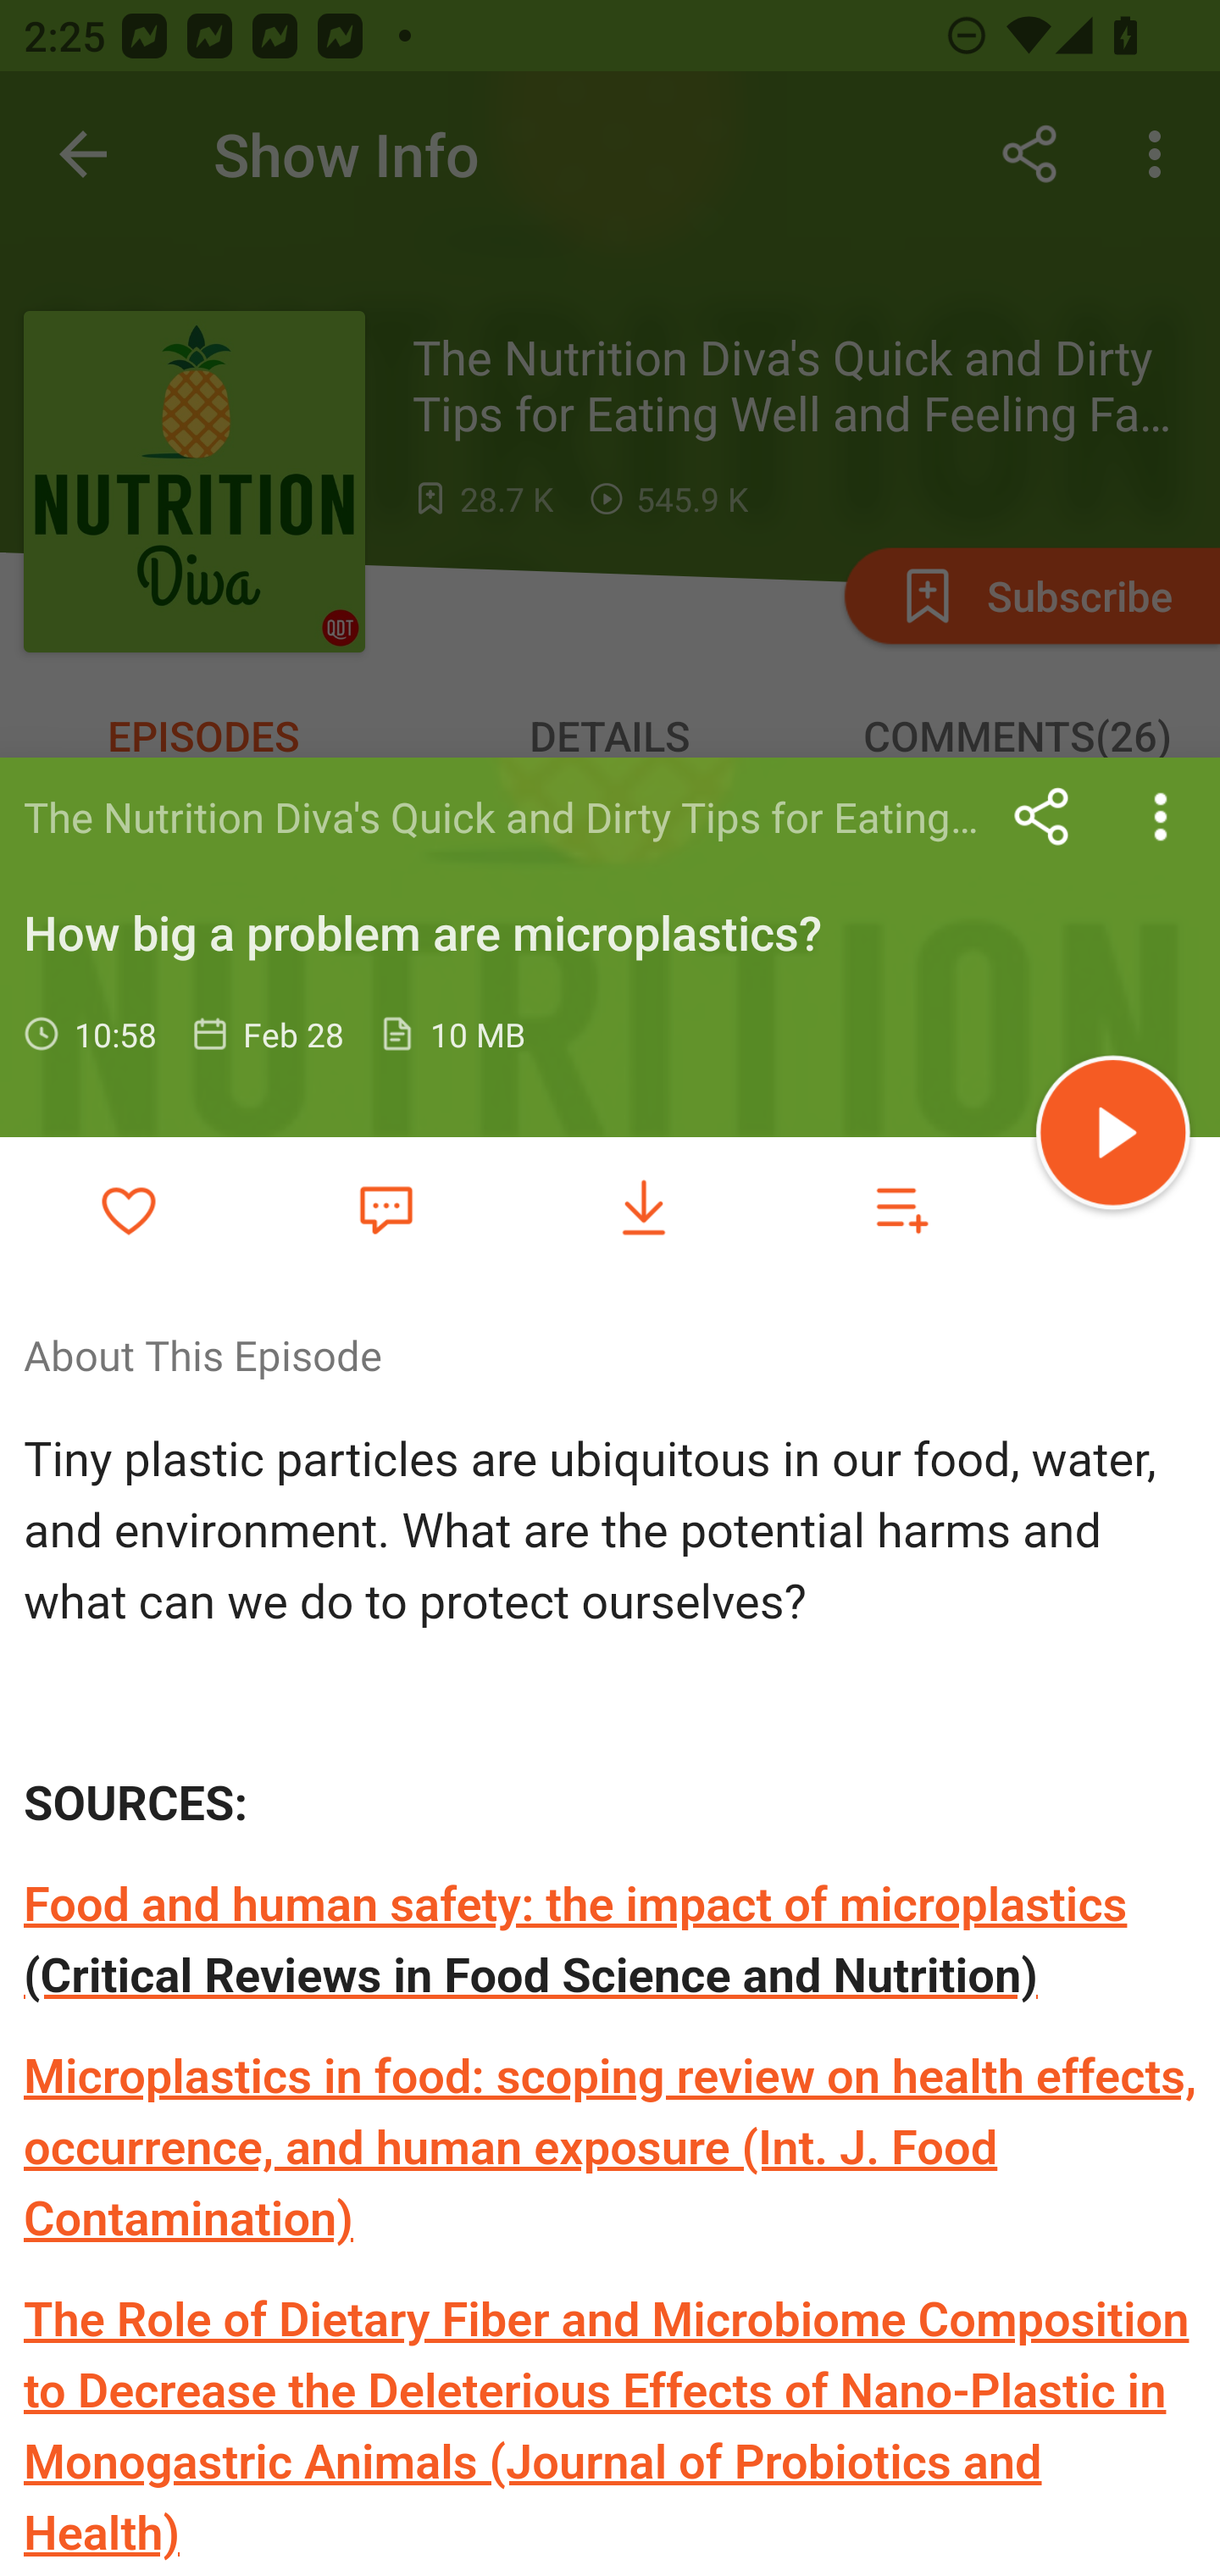  I want to click on more options, so click(1161, 816).